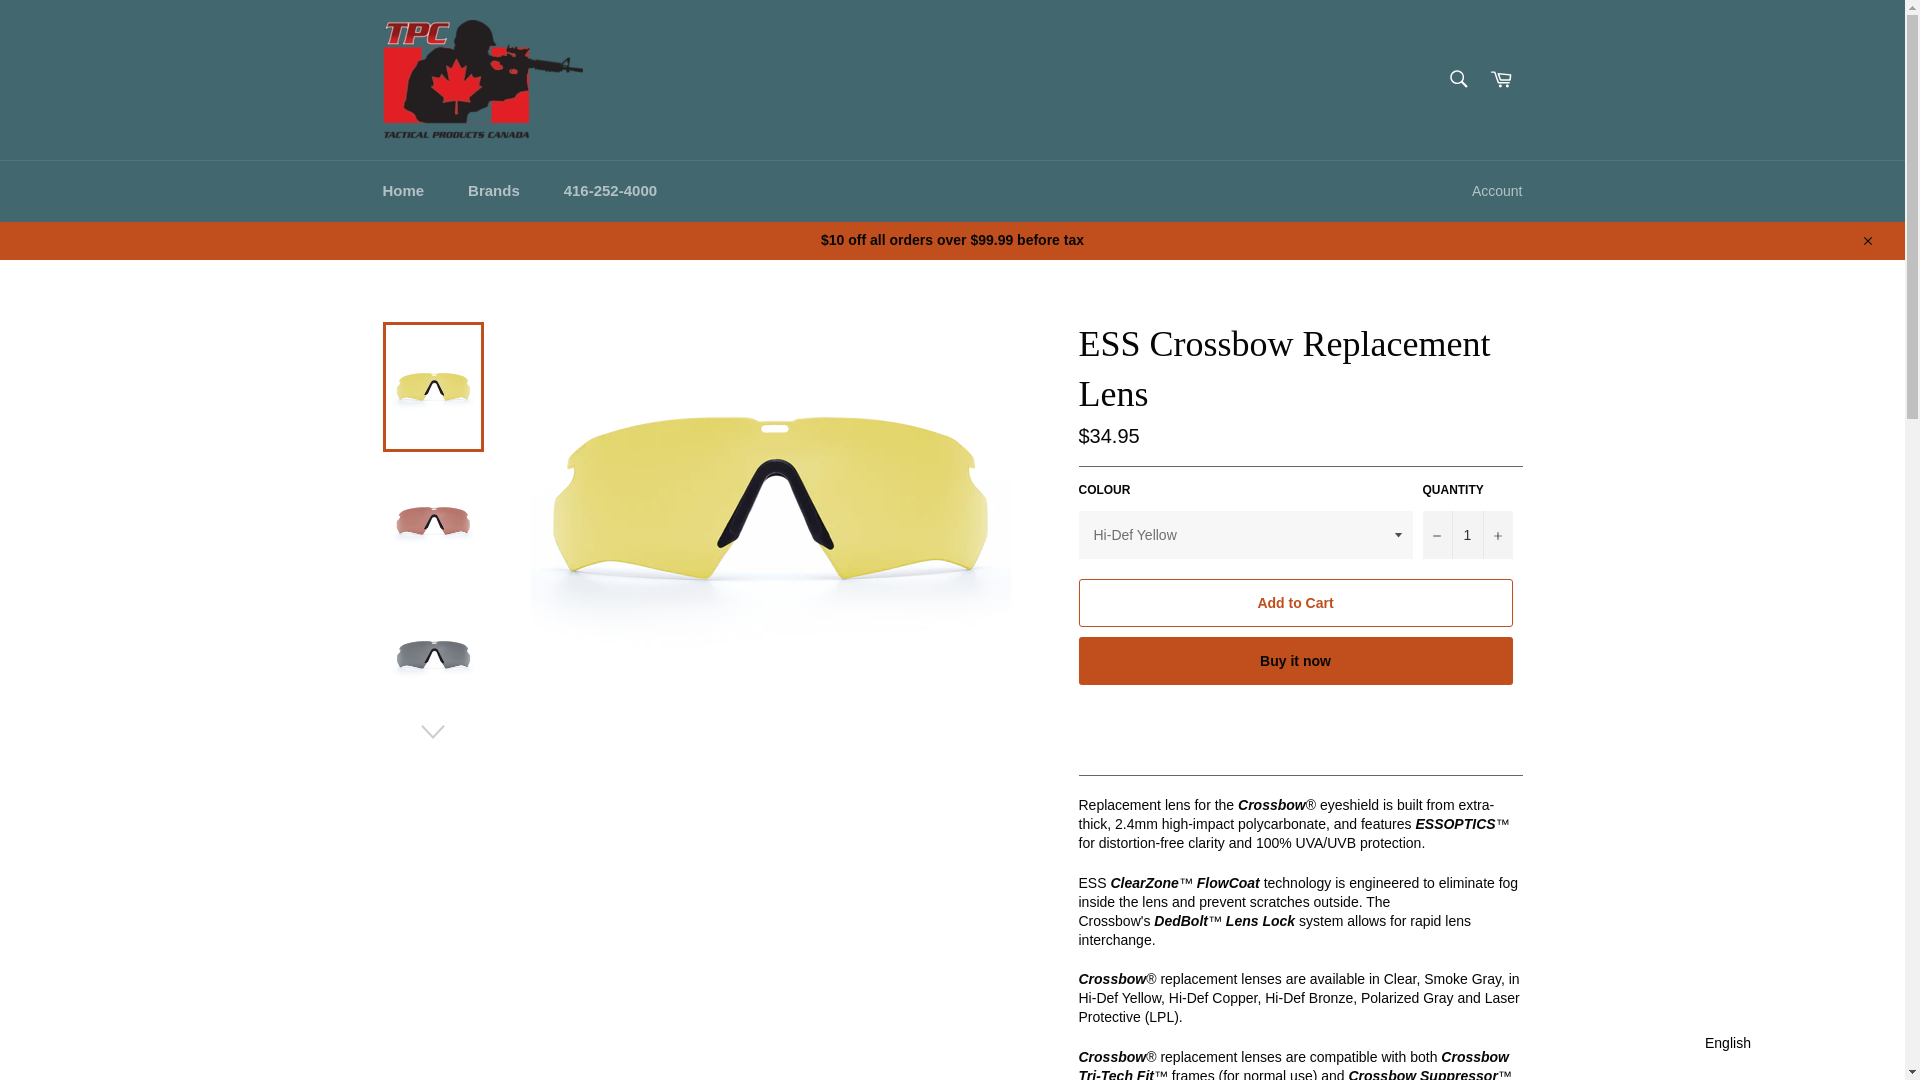 This screenshot has width=1920, height=1080. What do you see at coordinates (1501, 80) in the screenshot?
I see `Cart` at bounding box center [1501, 80].